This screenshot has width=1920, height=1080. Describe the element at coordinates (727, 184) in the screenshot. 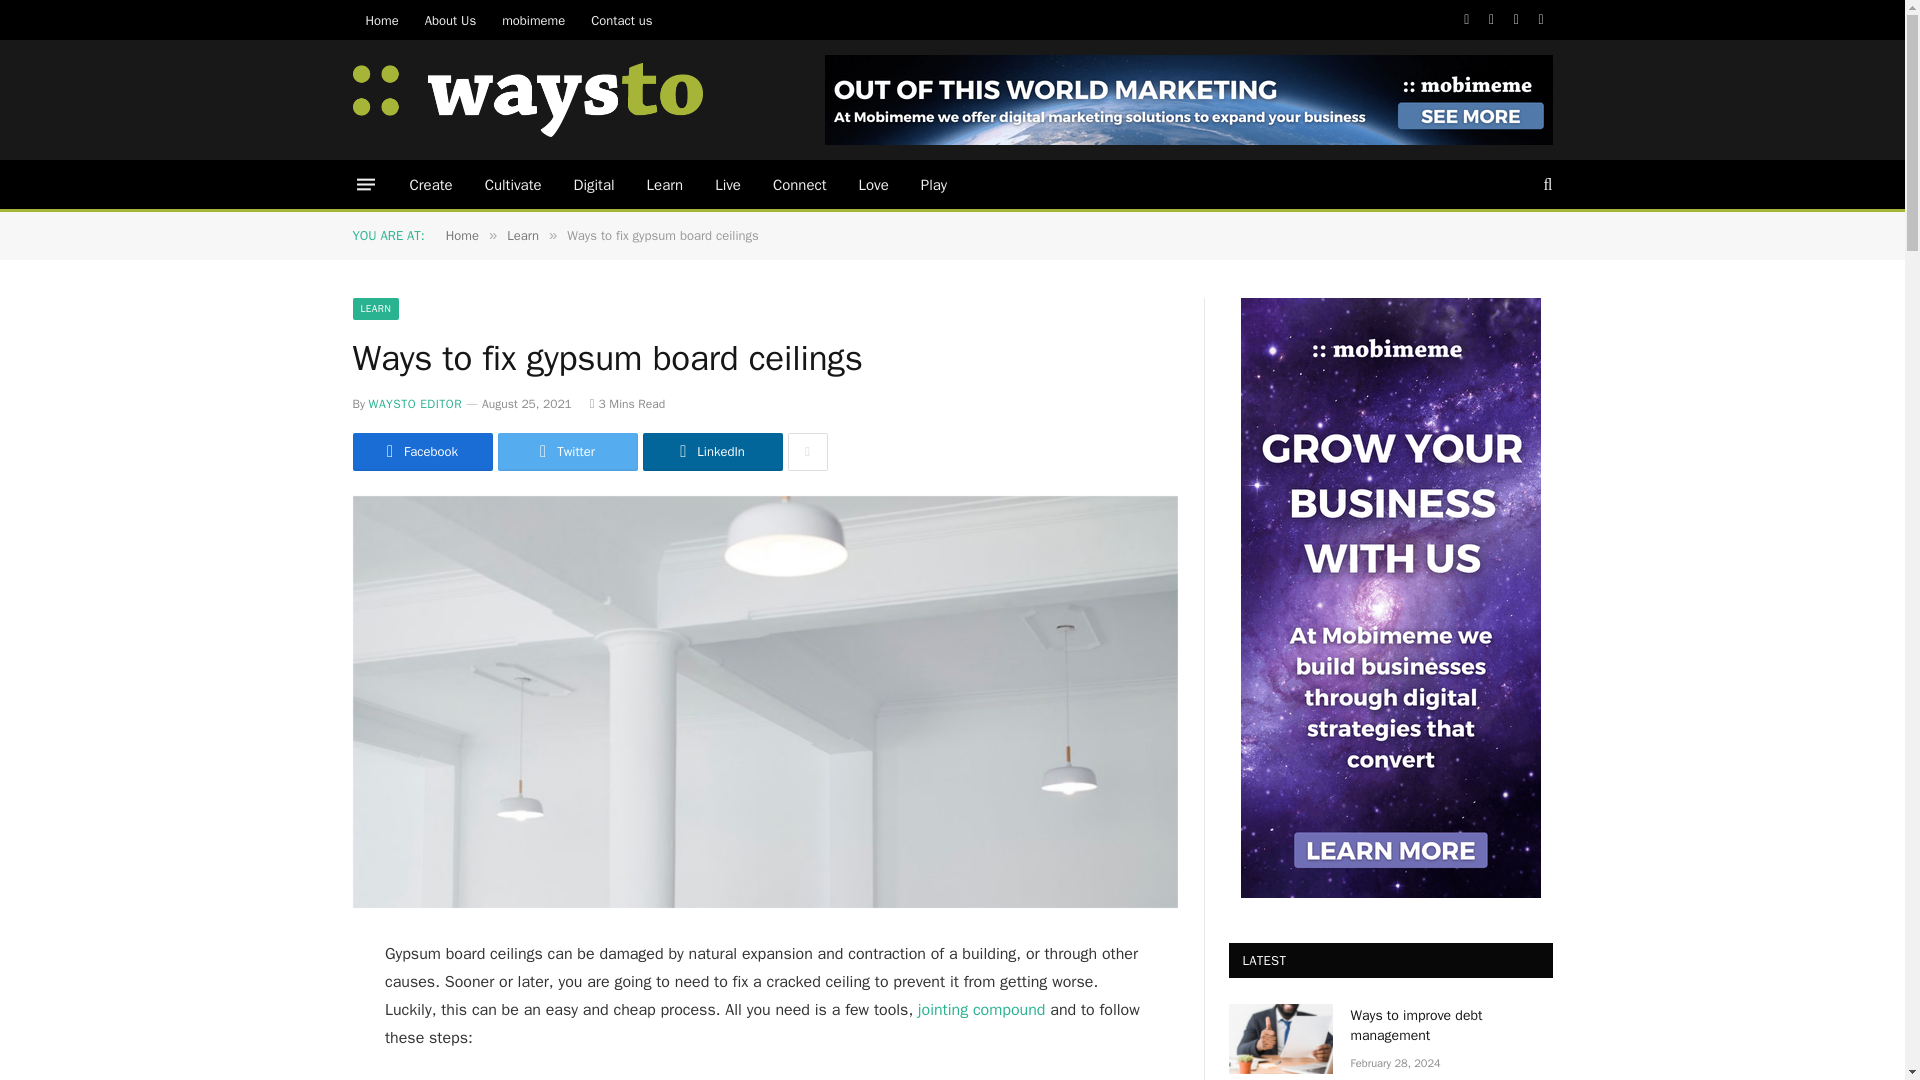

I see `Live` at that location.